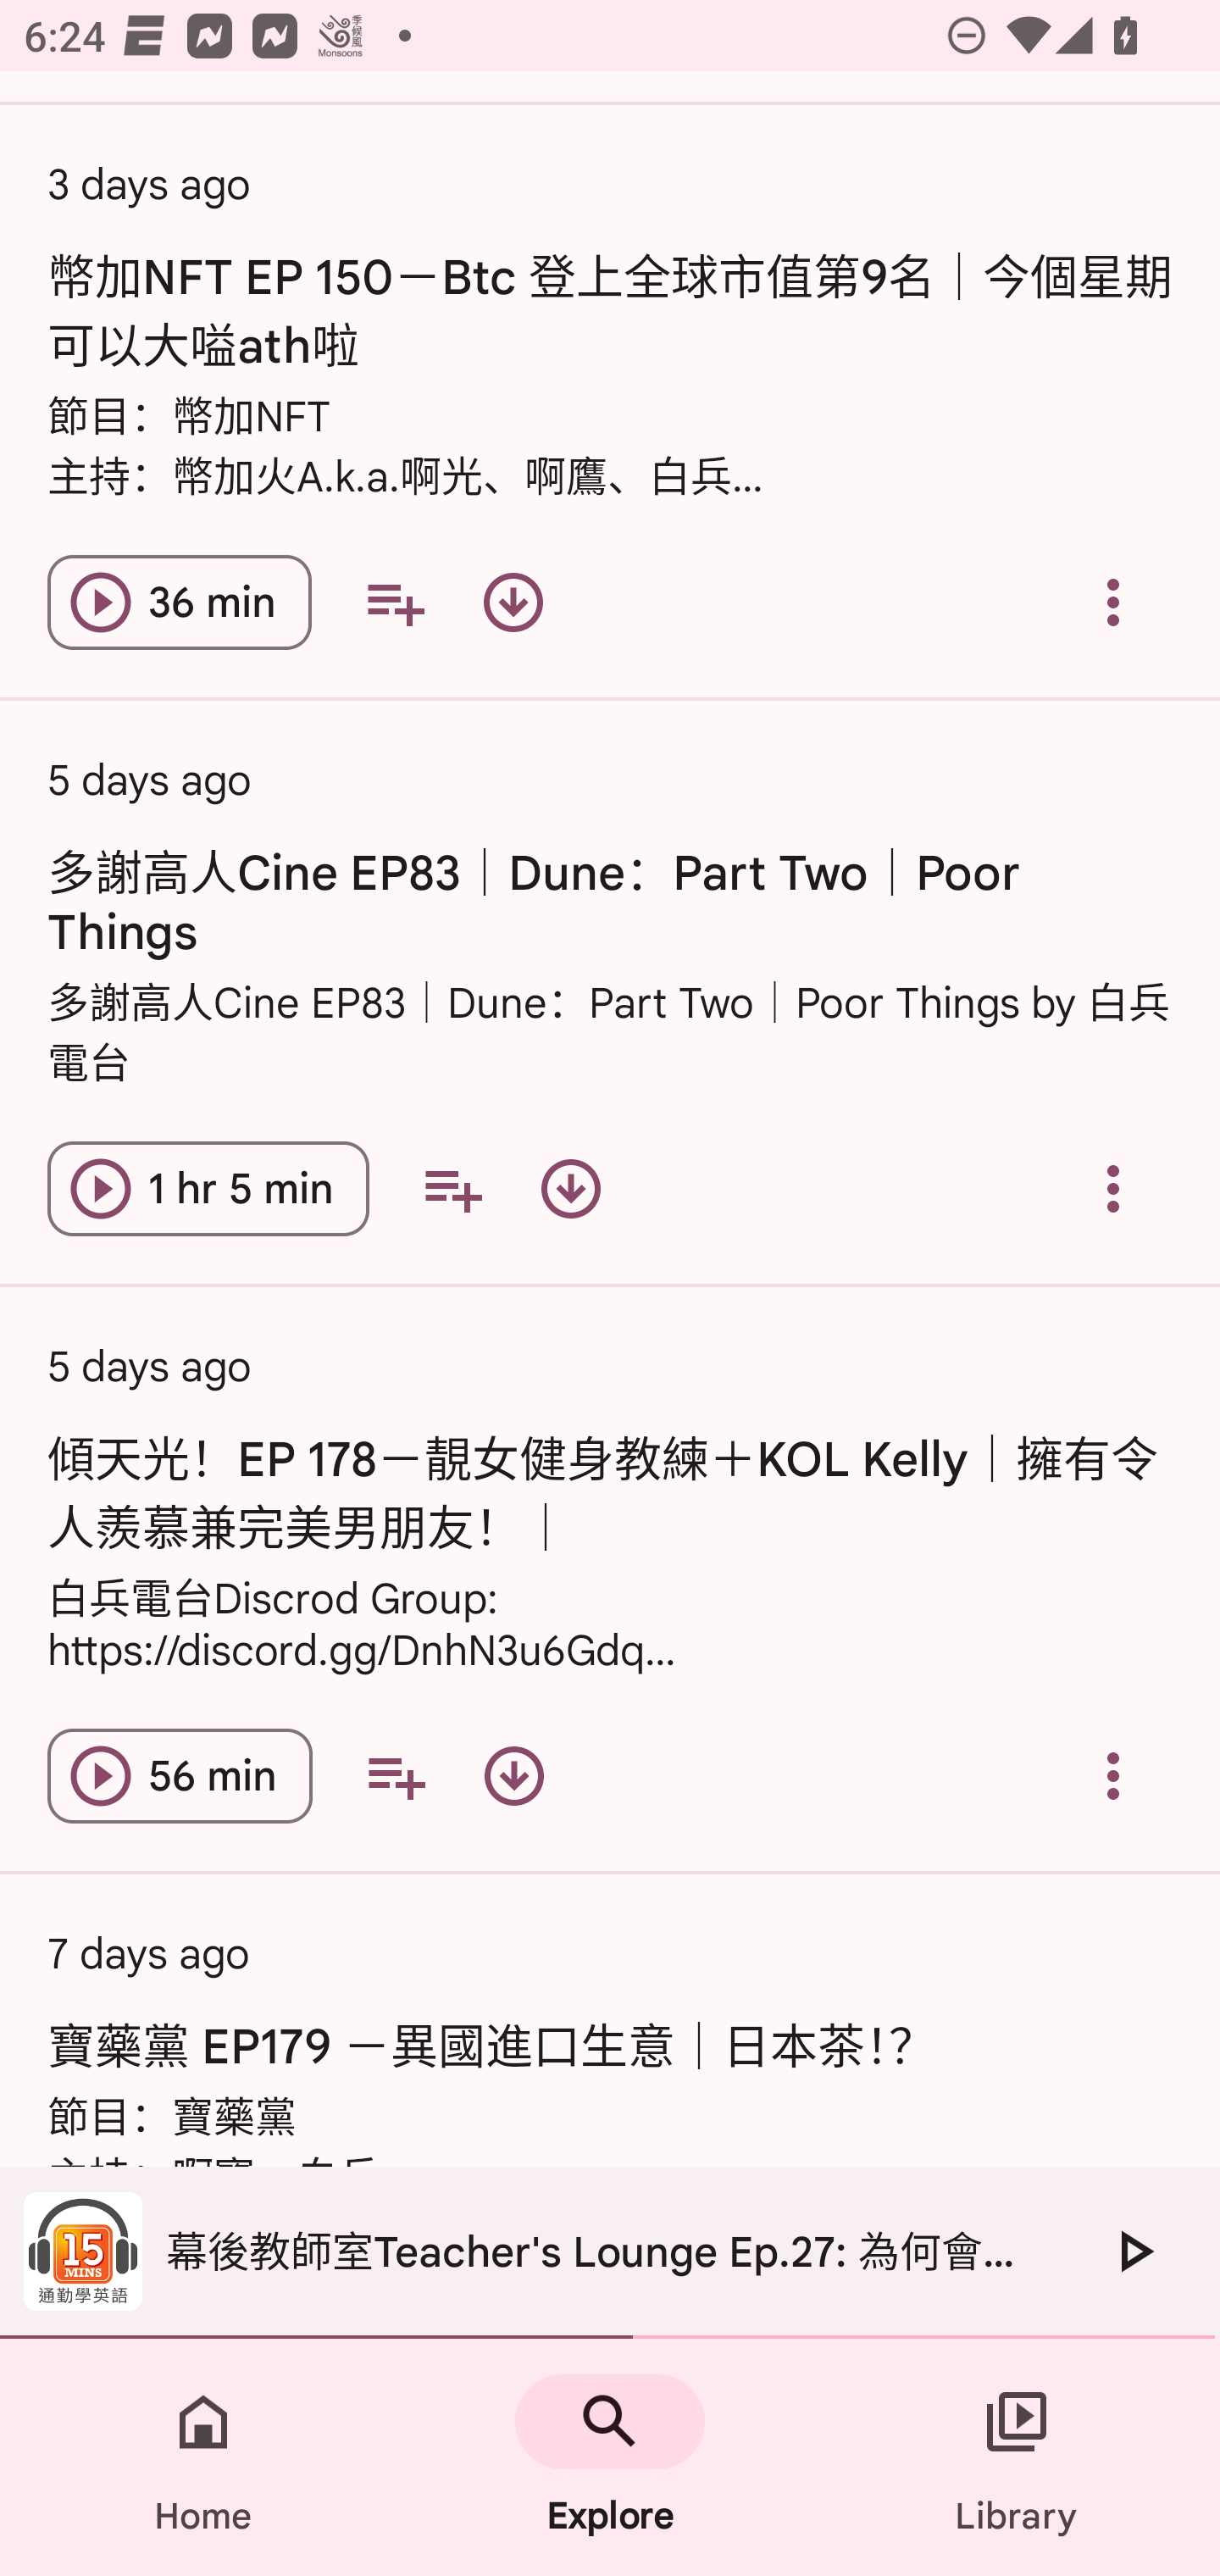  Describe the element at coordinates (203, 2457) in the screenshot. I see `Home` at that location.